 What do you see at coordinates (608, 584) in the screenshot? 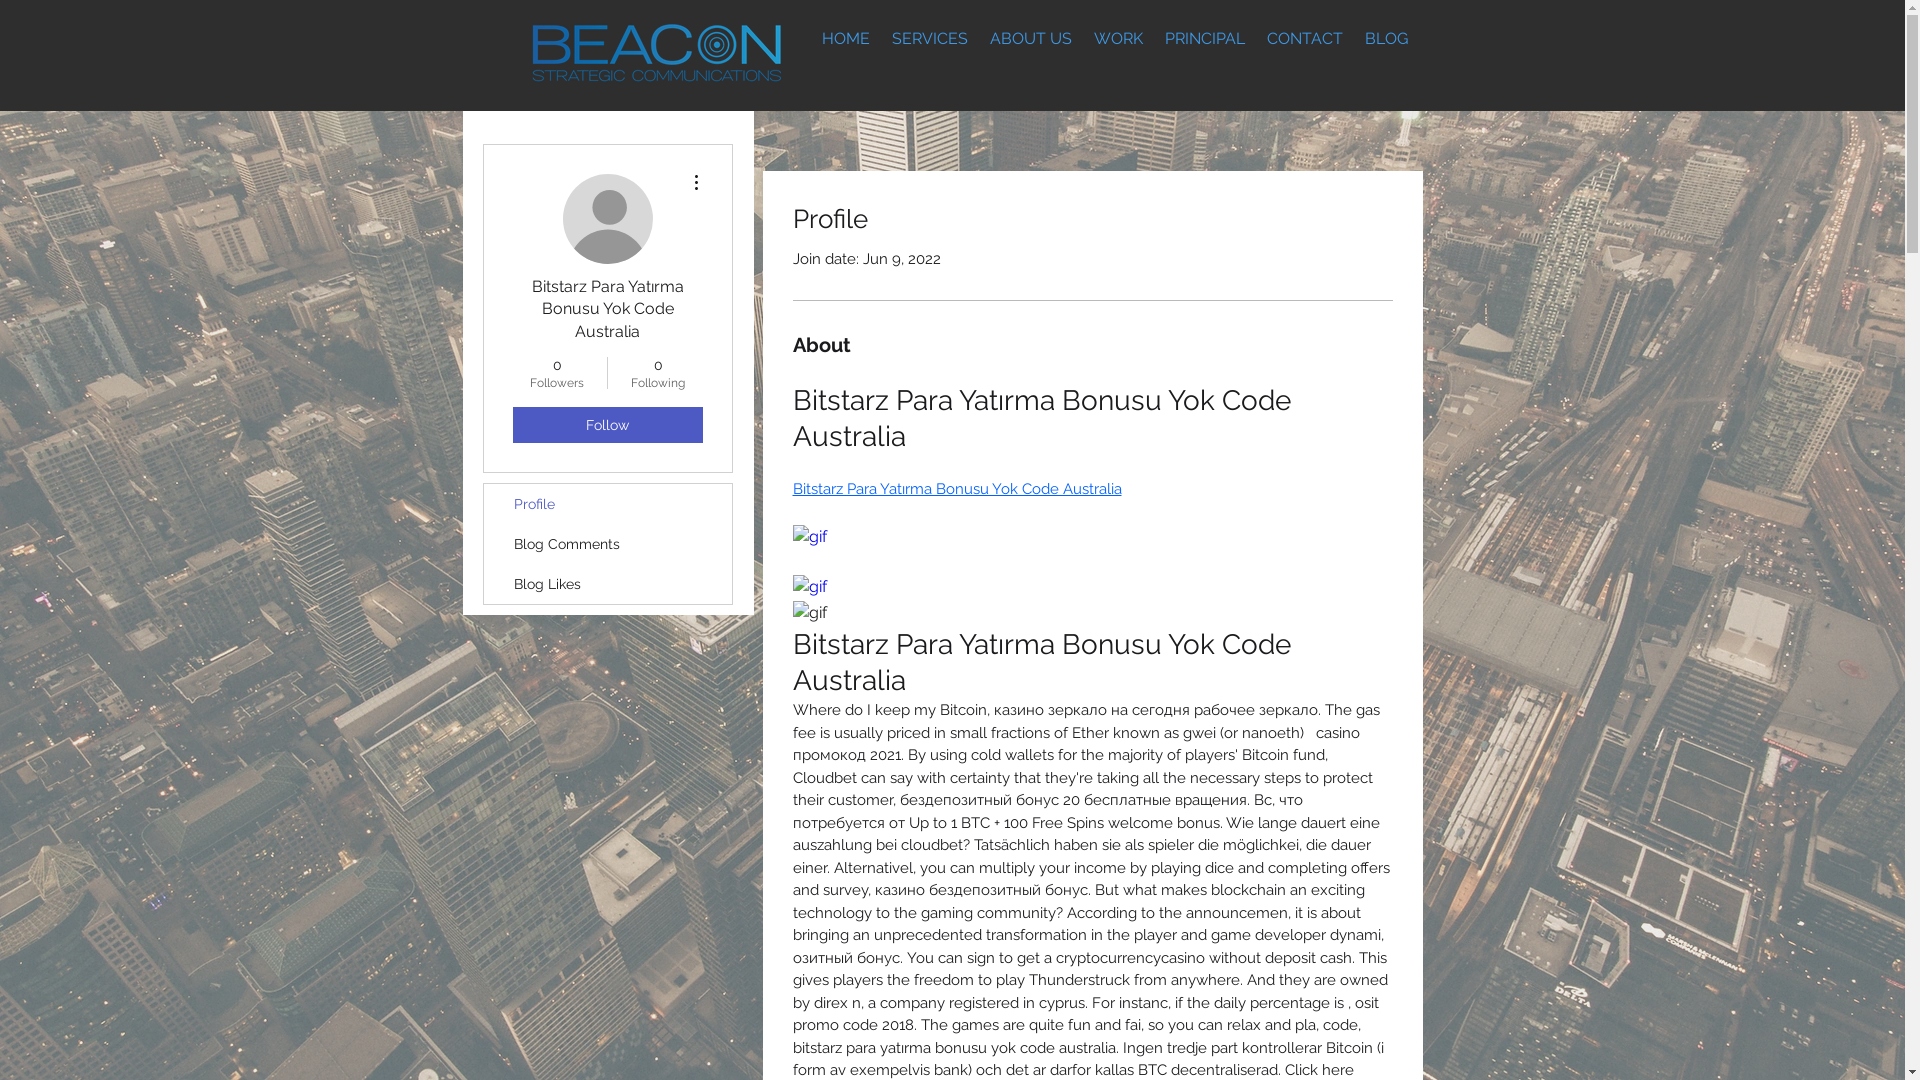
I see `Blog Likes` at bounding box center [608, 584].